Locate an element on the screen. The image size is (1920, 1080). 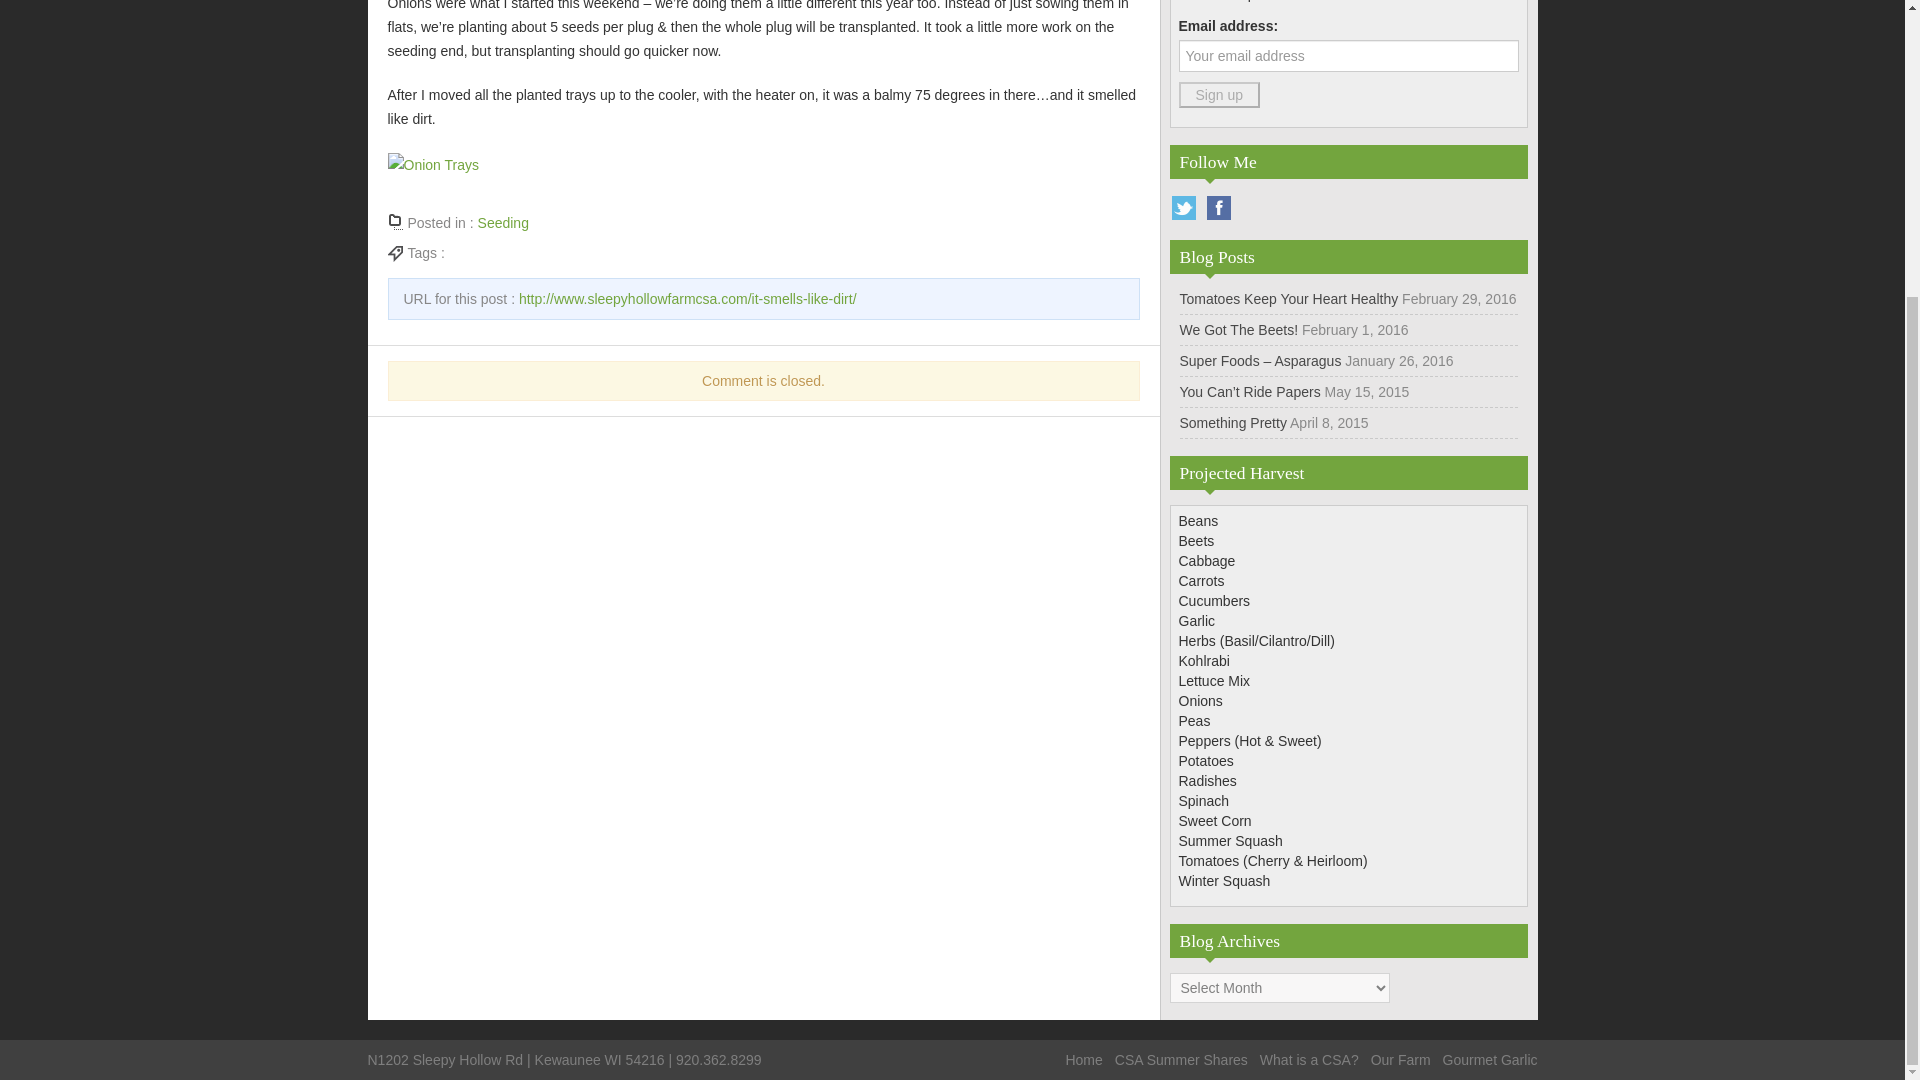
Sign up is located at coordinates (1218, 95).